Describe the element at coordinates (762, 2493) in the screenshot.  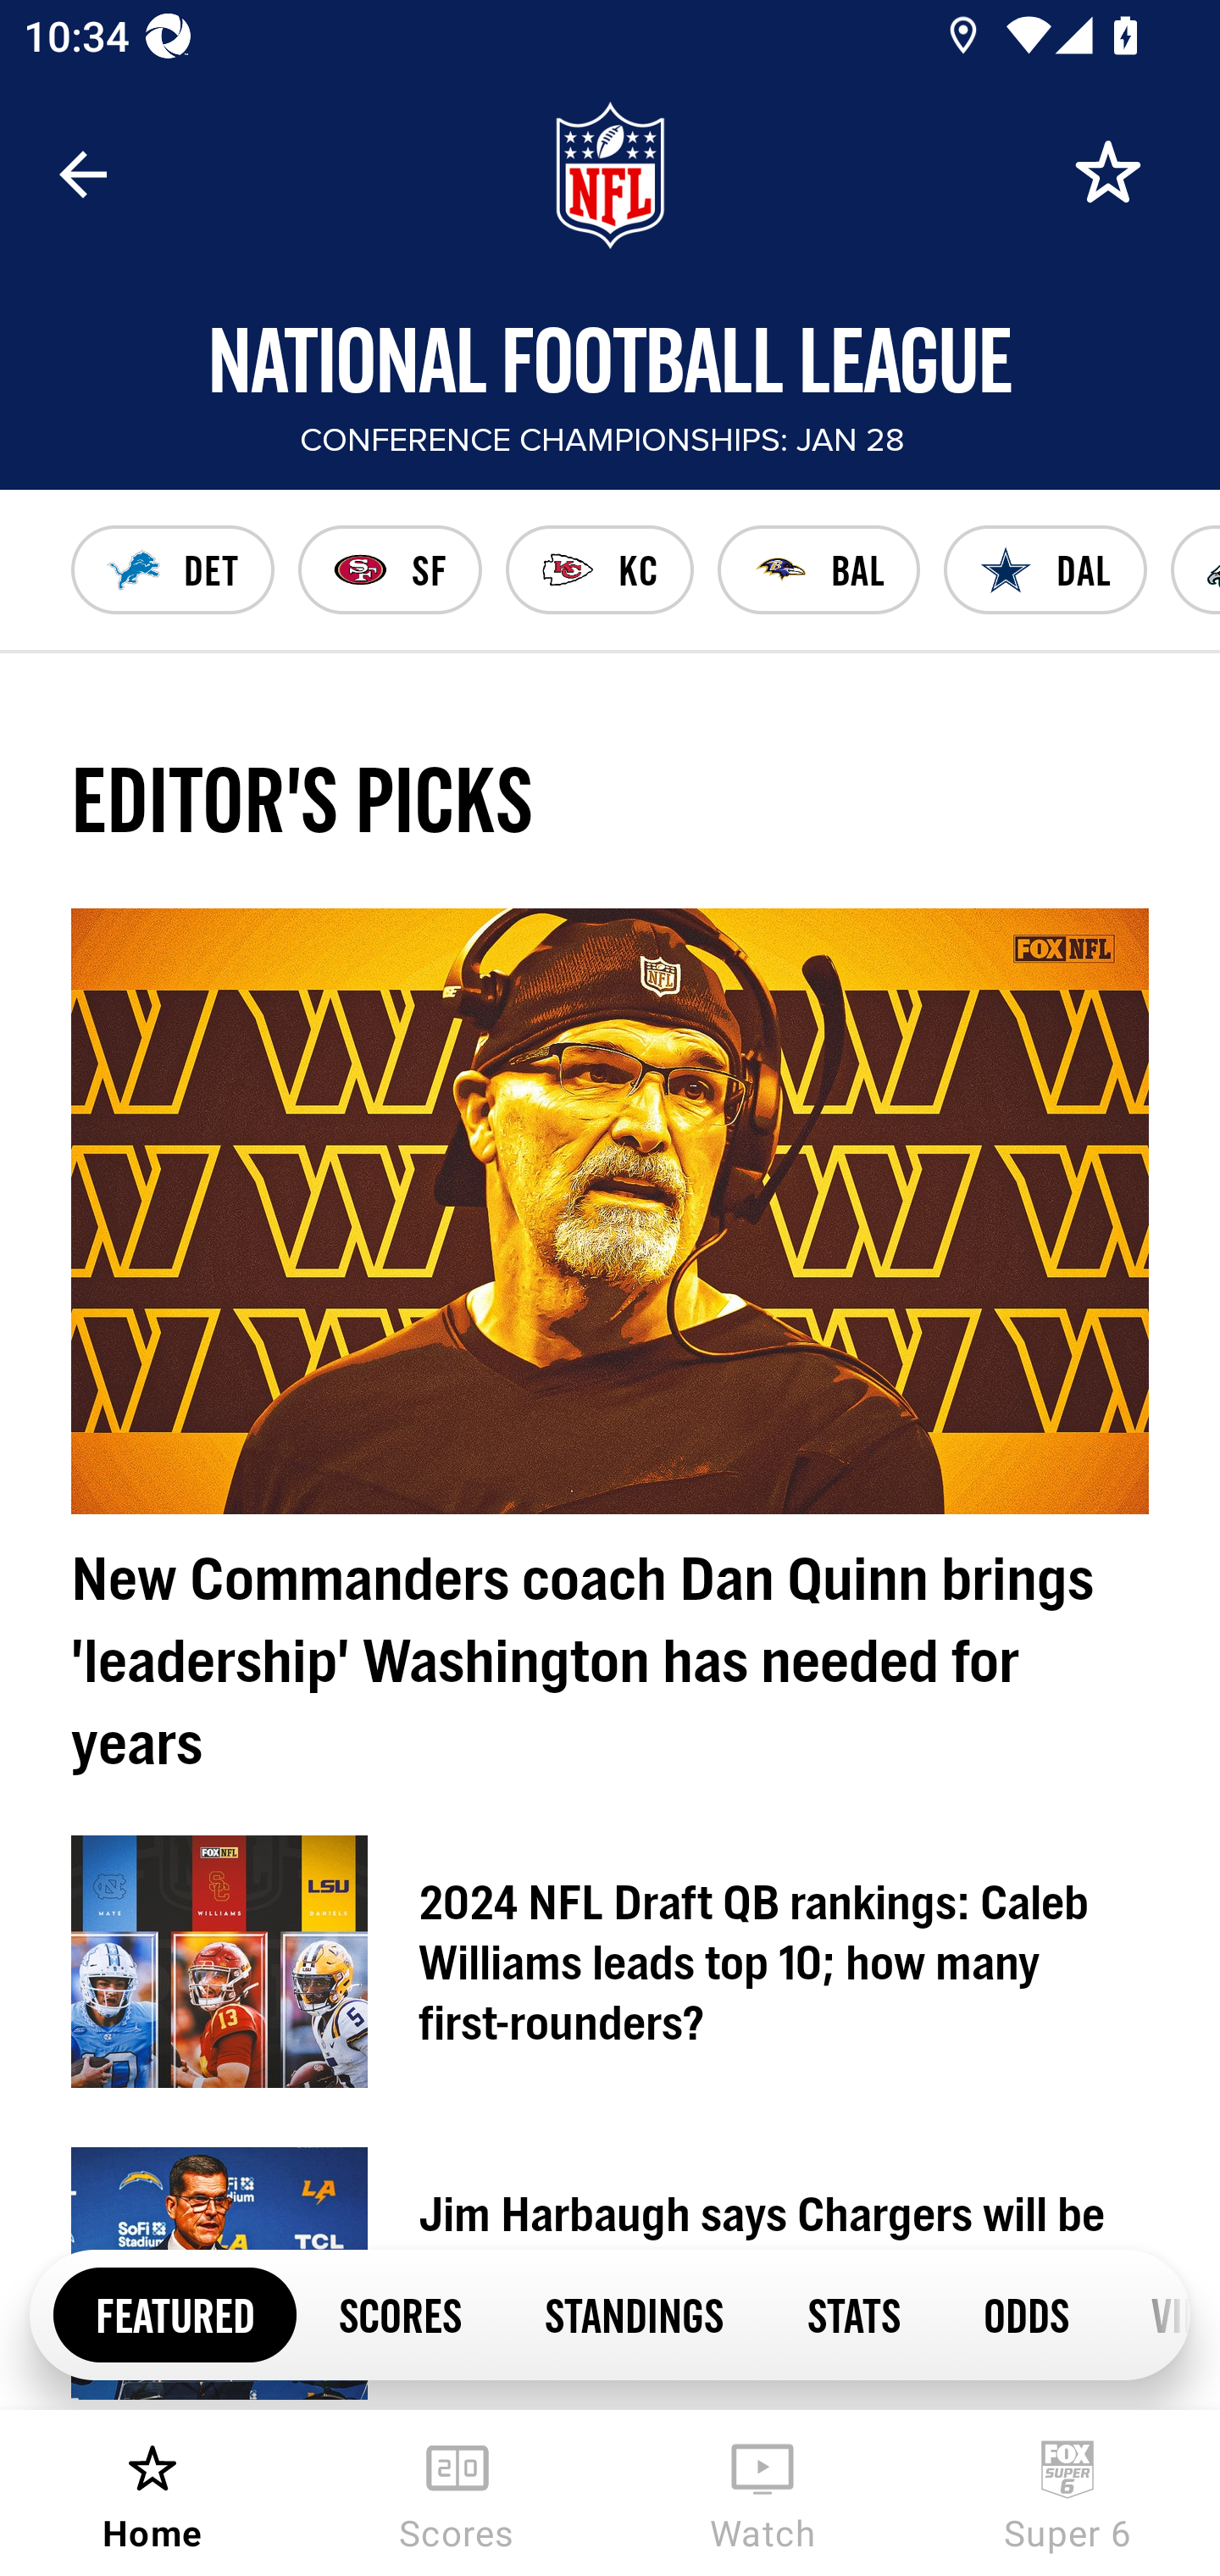
I see `Watch` at that location.